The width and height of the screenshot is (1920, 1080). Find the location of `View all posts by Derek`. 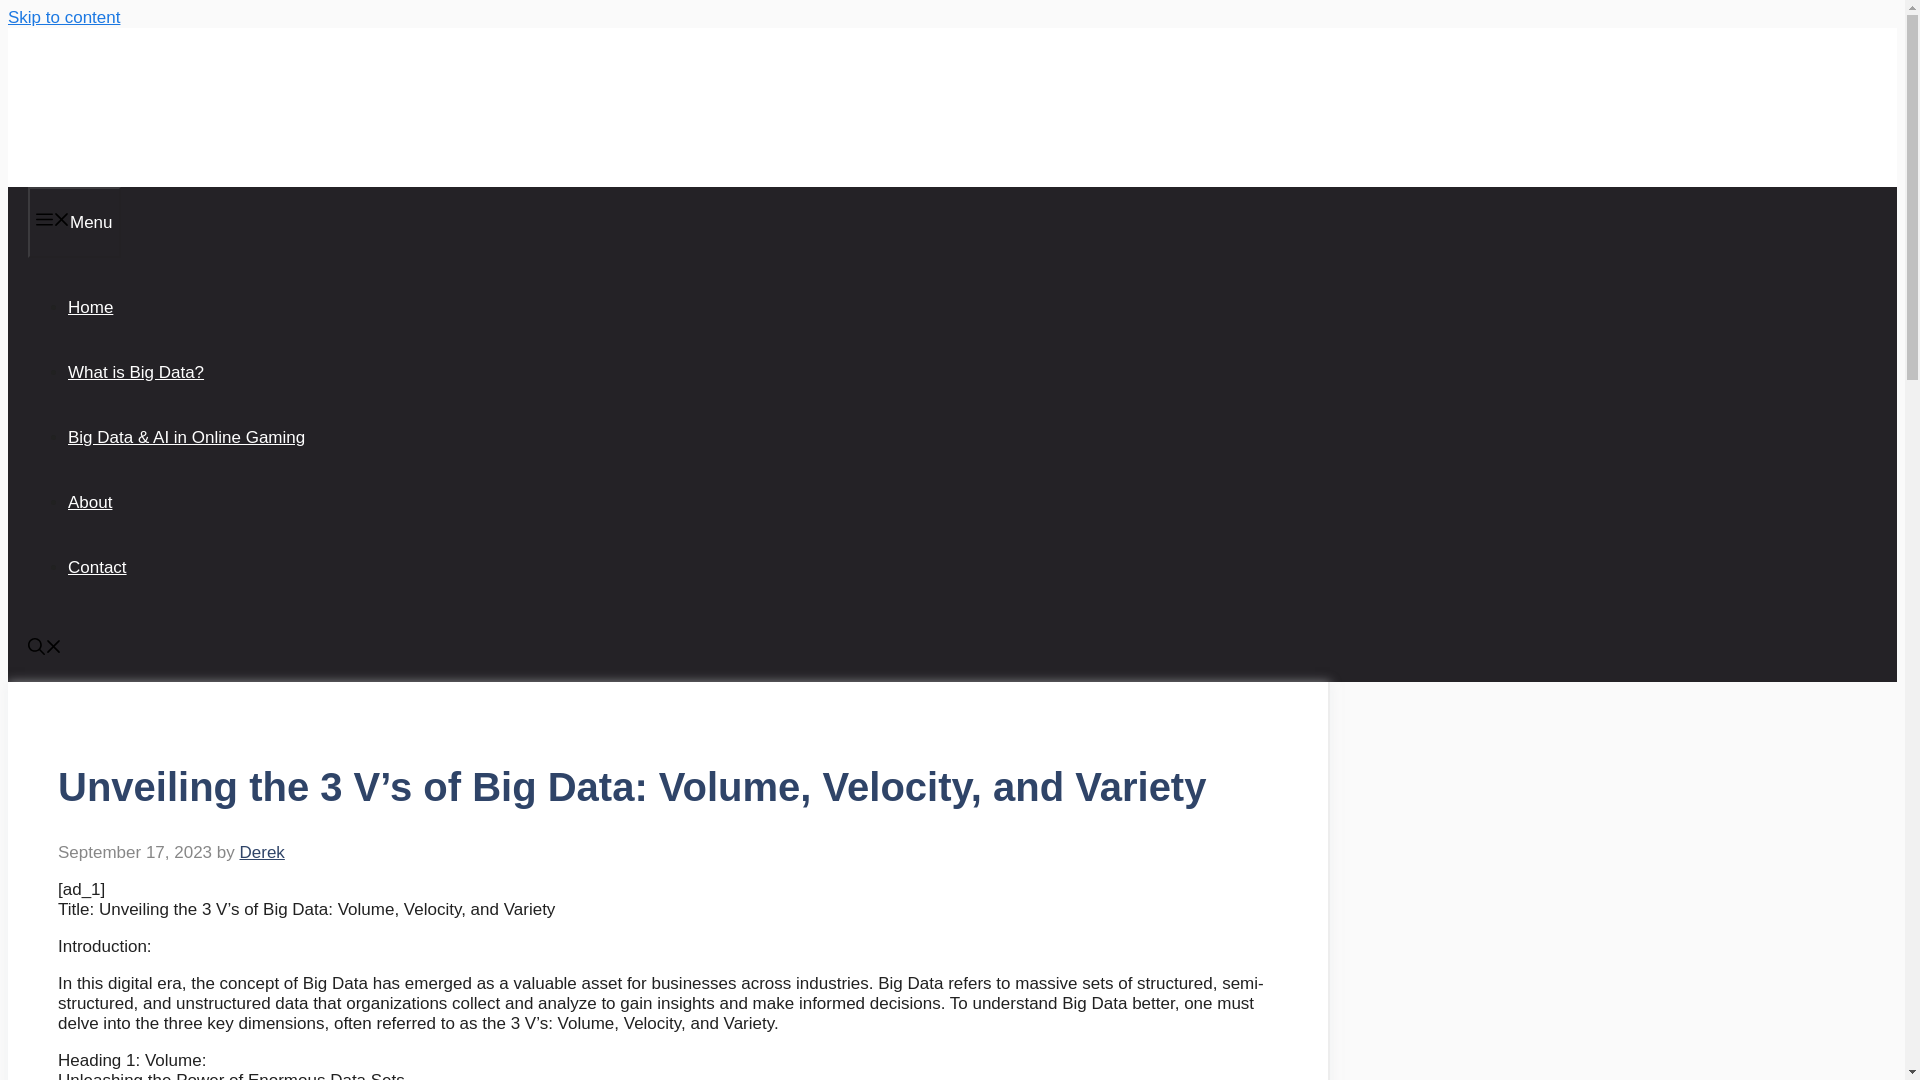

View all posts by Derek is located at coordinates (261, 852).